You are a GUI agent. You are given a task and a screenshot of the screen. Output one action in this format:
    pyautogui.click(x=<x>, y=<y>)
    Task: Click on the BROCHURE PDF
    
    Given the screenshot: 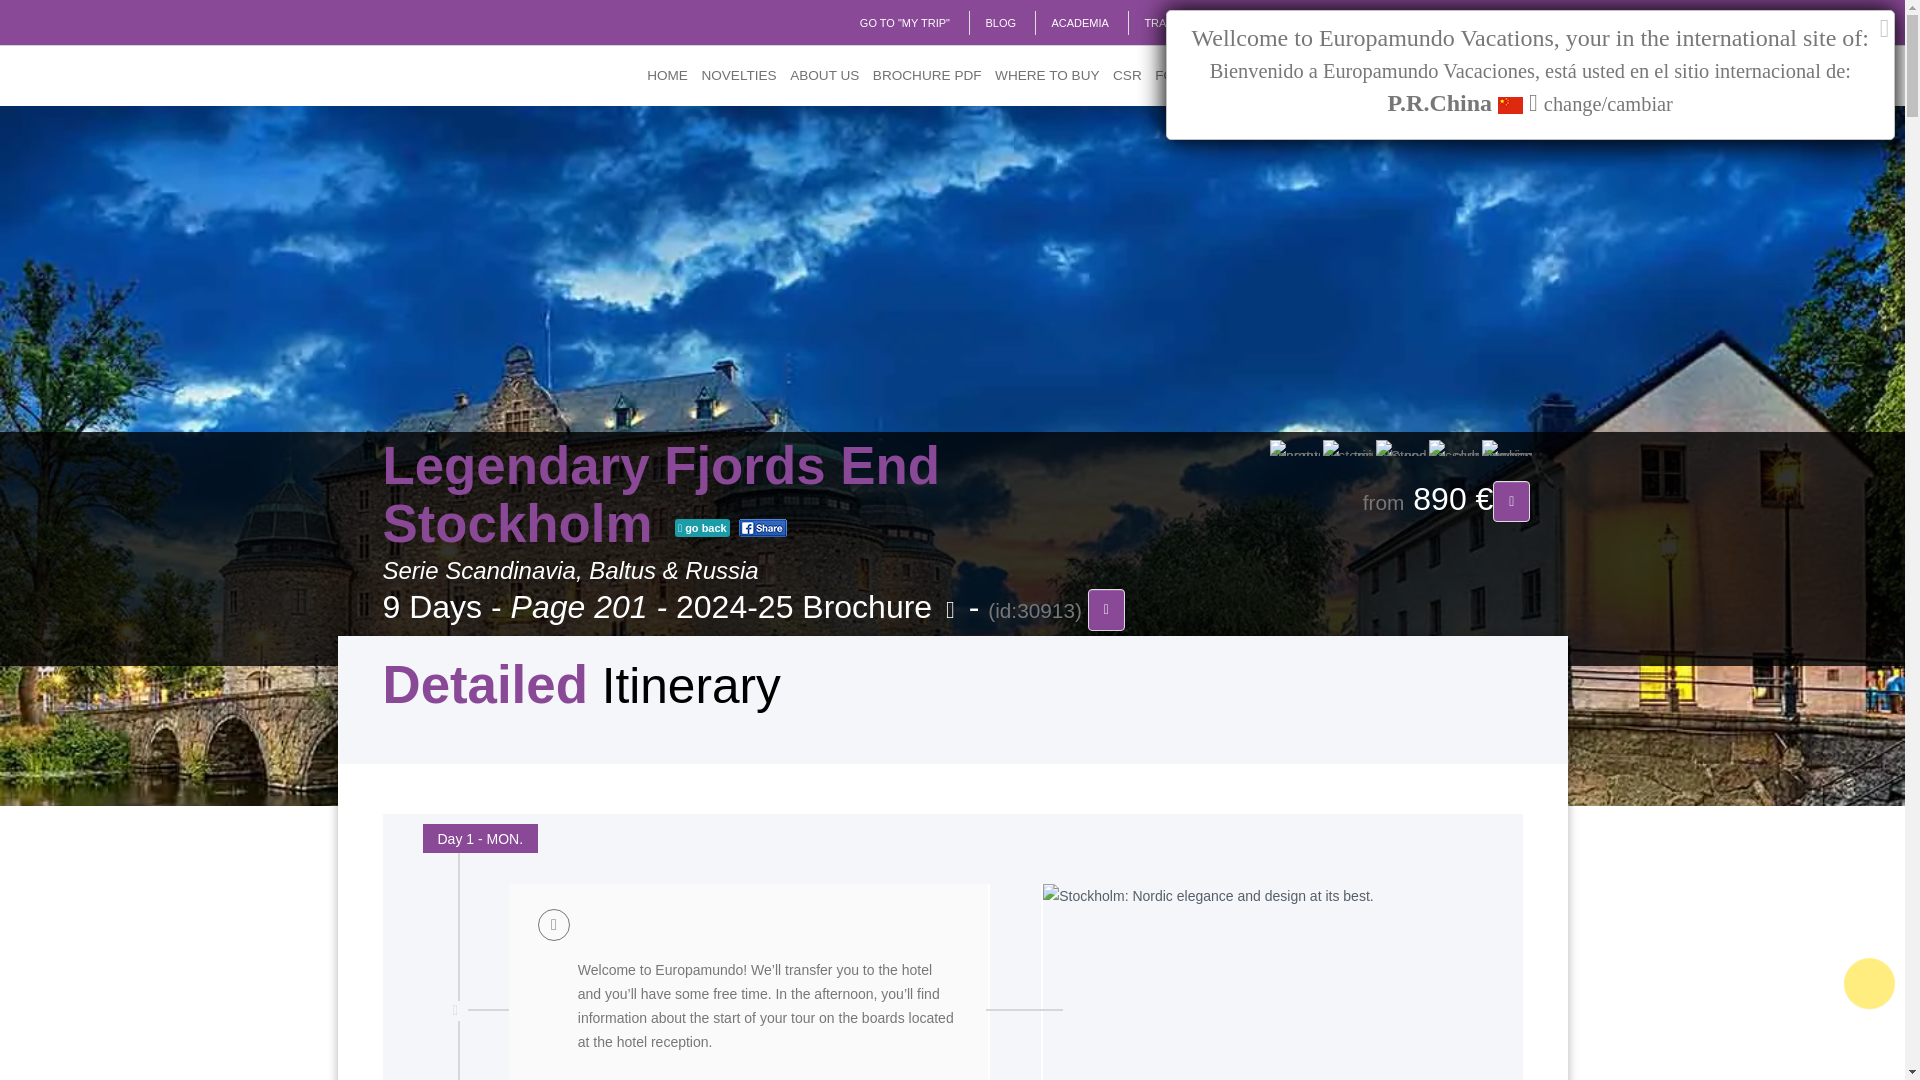 What is the action you would take?
    pyautogui.click(x=926, y=76)
    